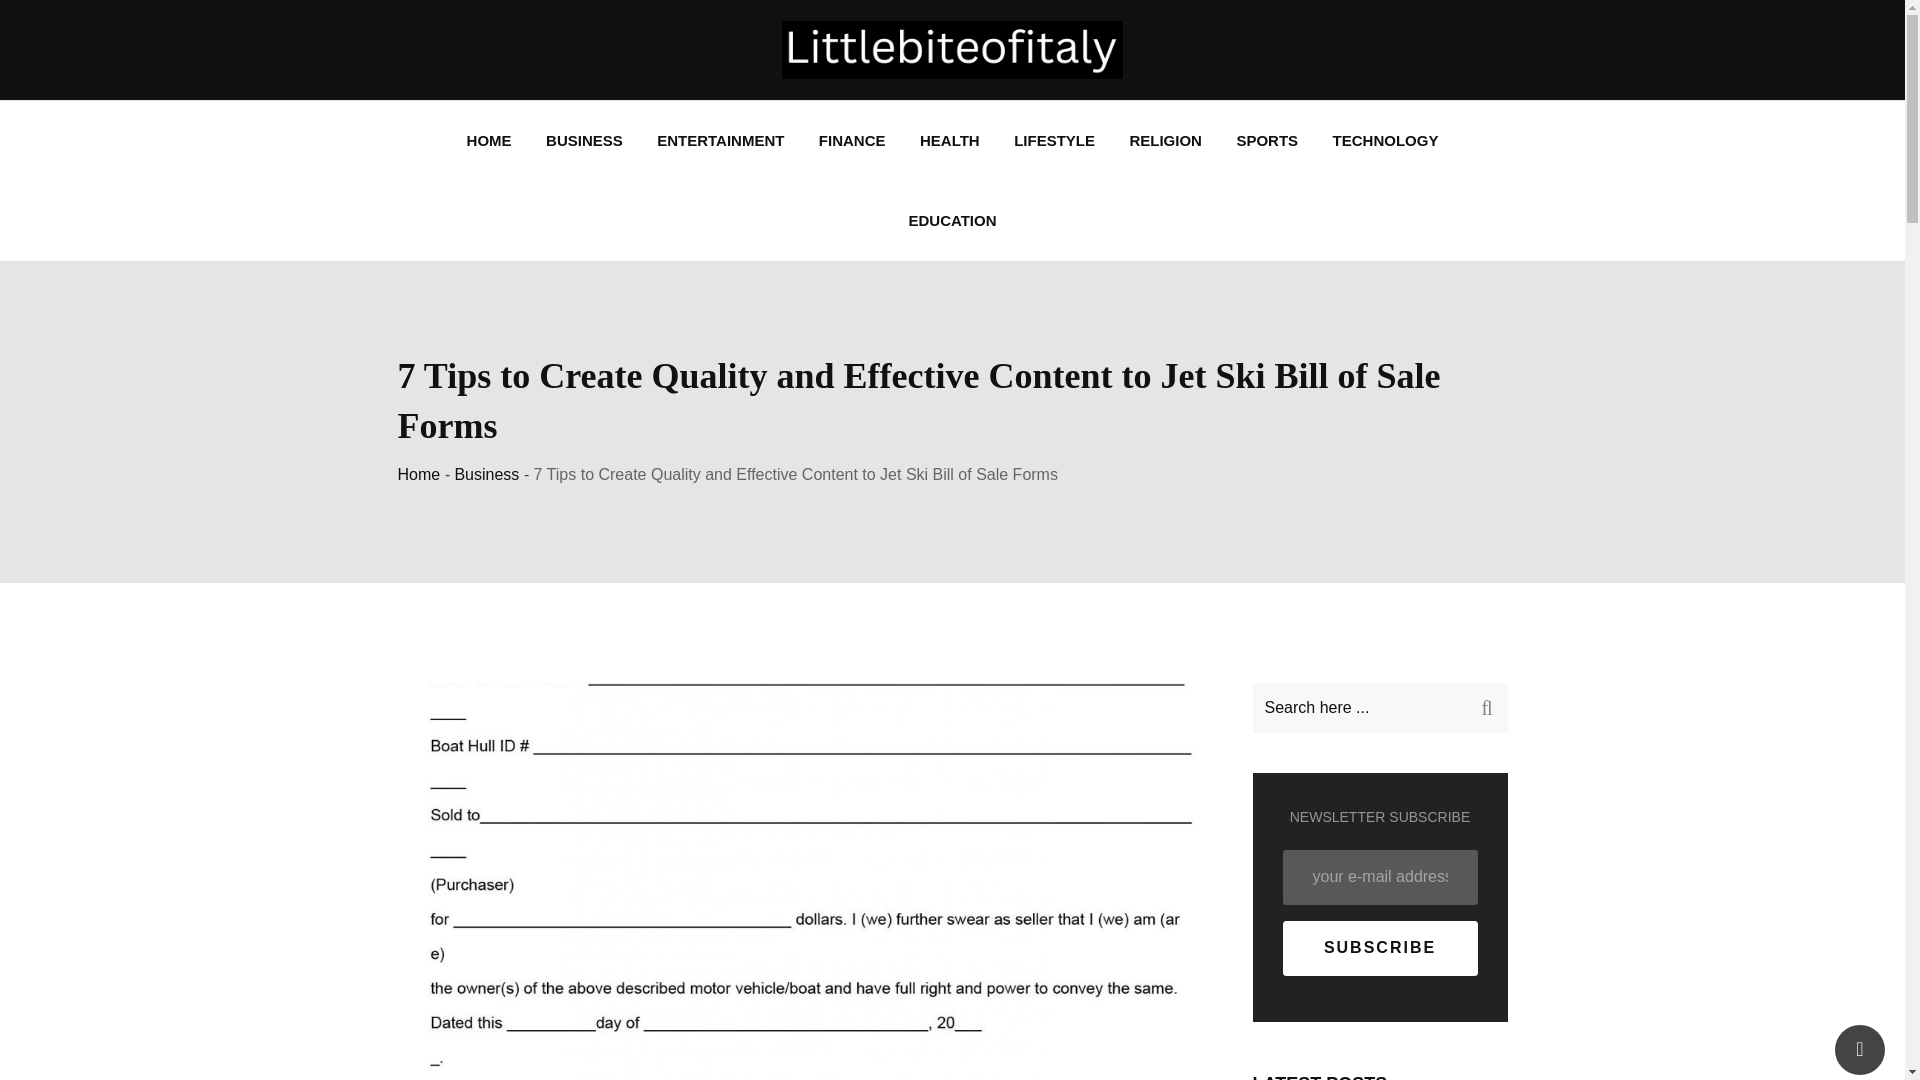 This screenshot has width=1920, height=1080. I want to click on SUBSCRIBE, so click(1379, 948).